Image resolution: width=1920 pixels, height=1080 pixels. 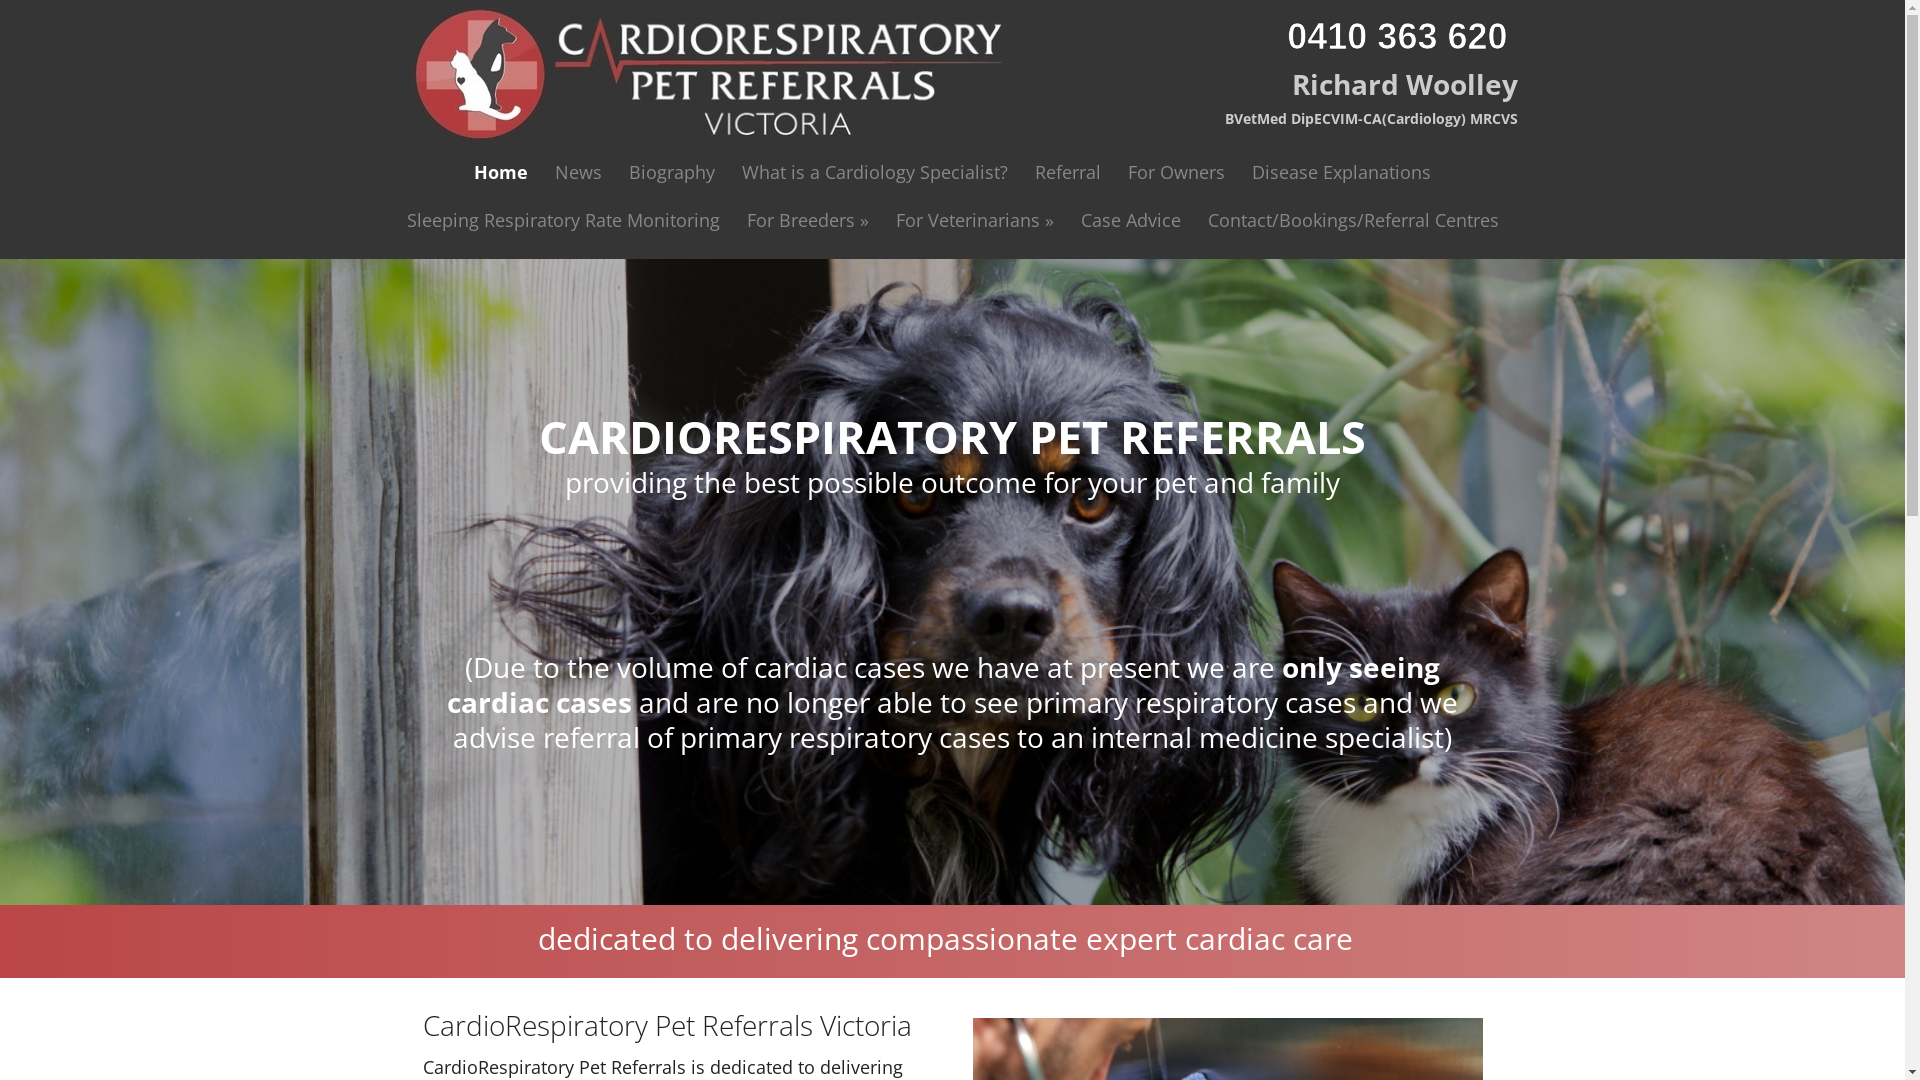 I want to click on Sleeping Respiratory Rate Monitoring, so click(x=564, y=220).